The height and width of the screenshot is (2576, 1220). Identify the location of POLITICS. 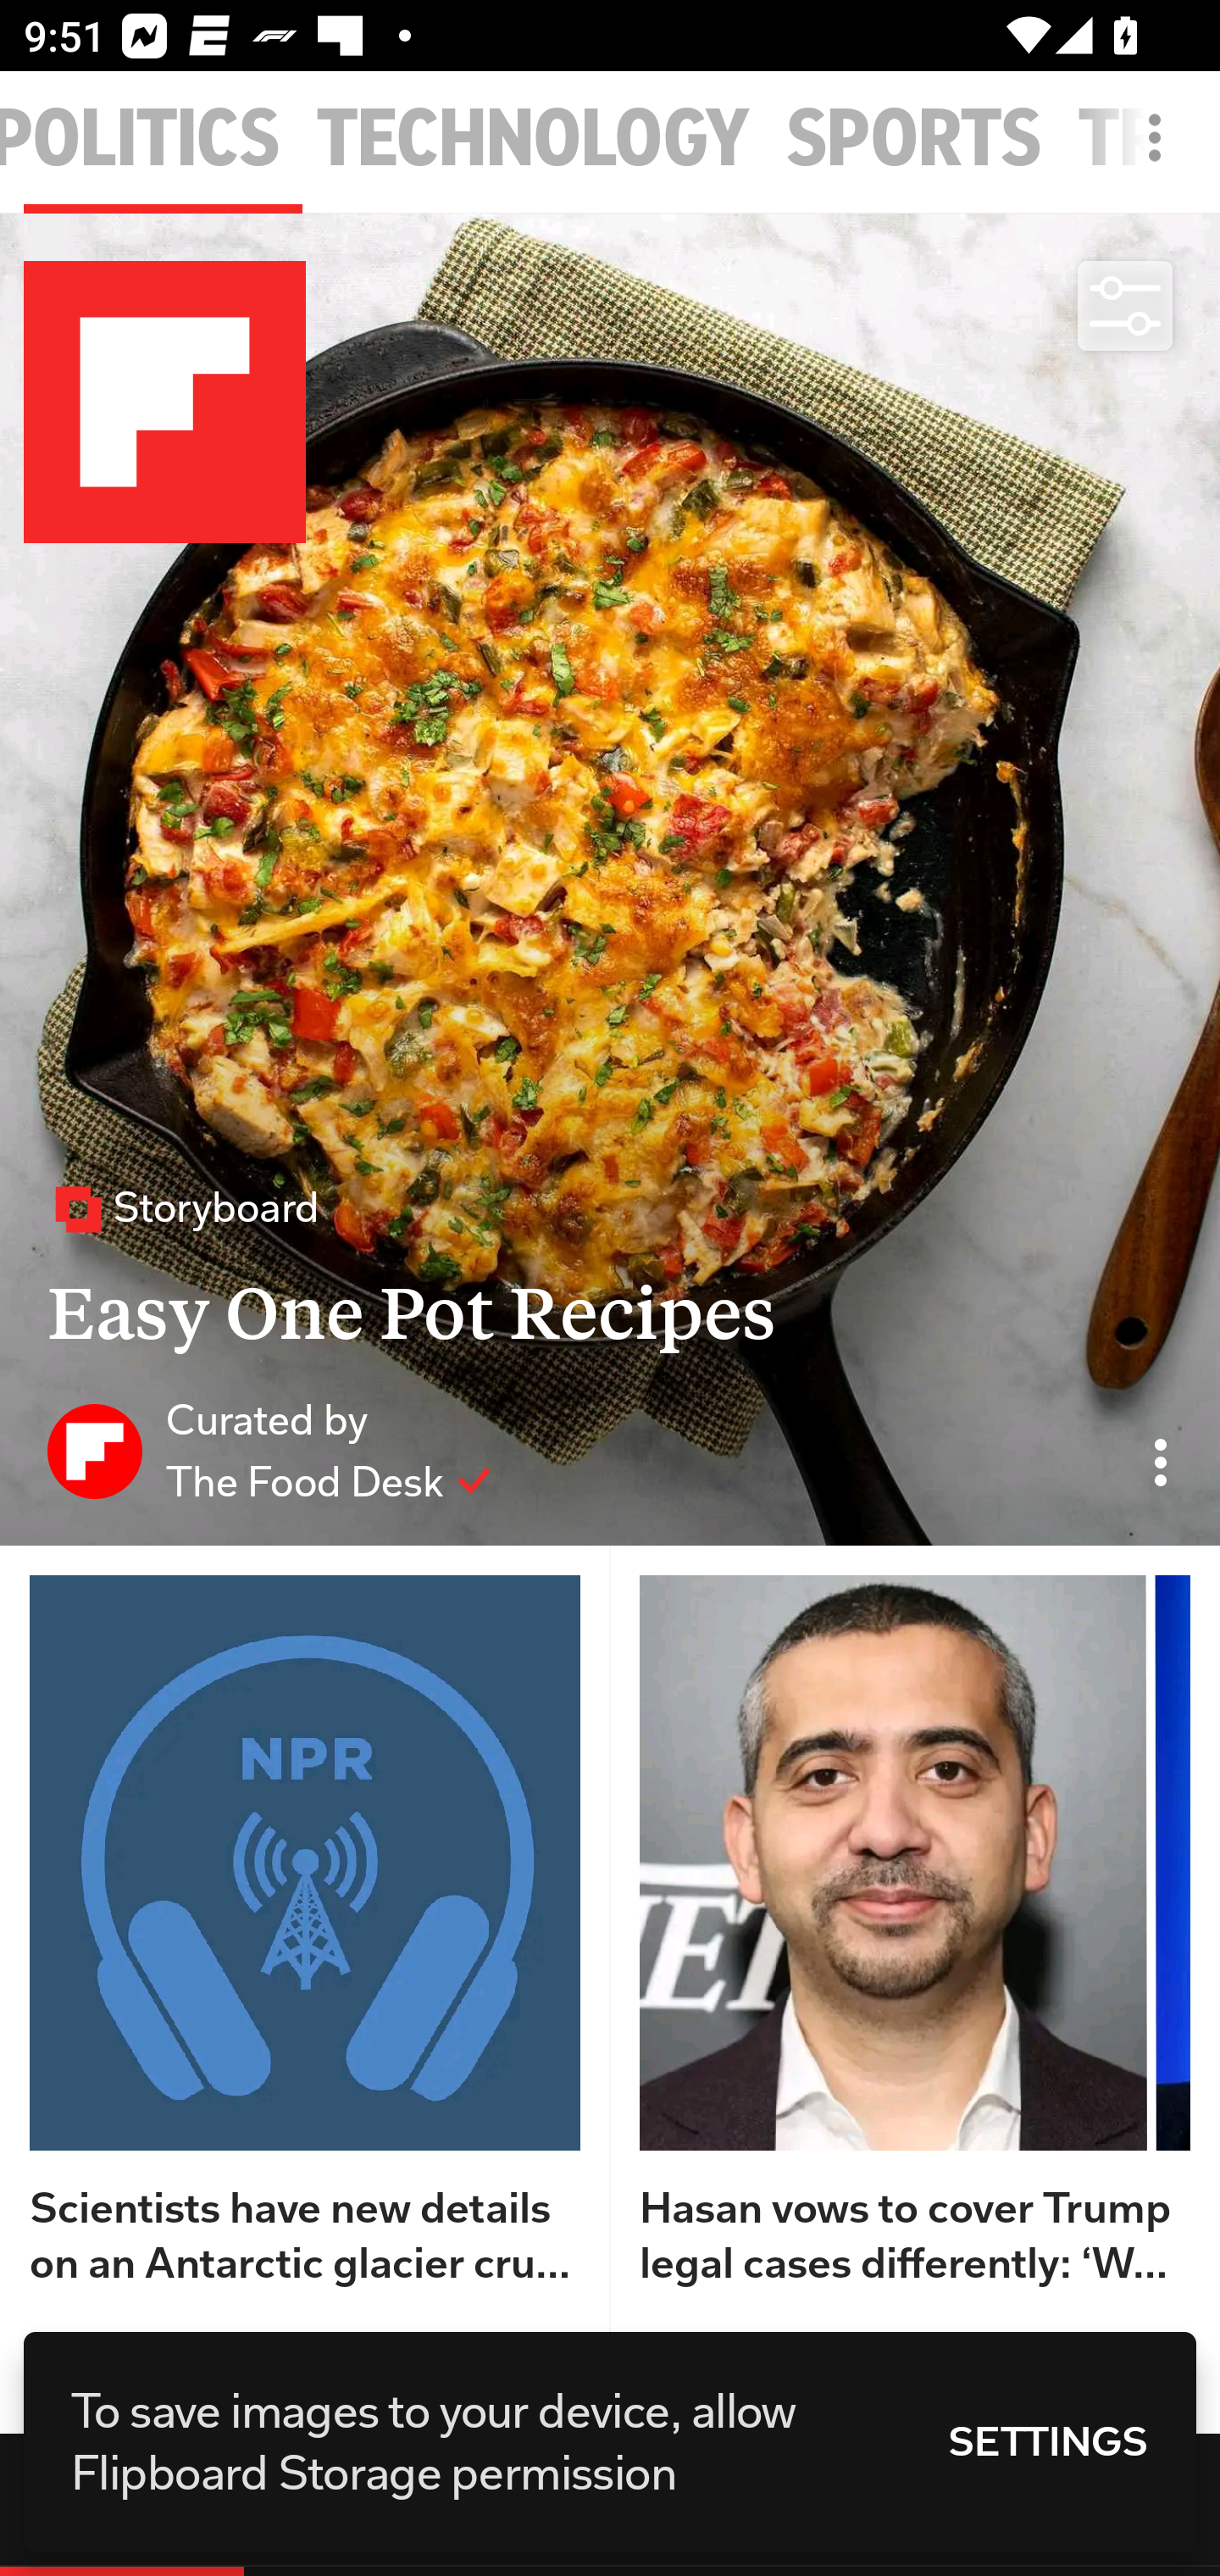
(141, 139).